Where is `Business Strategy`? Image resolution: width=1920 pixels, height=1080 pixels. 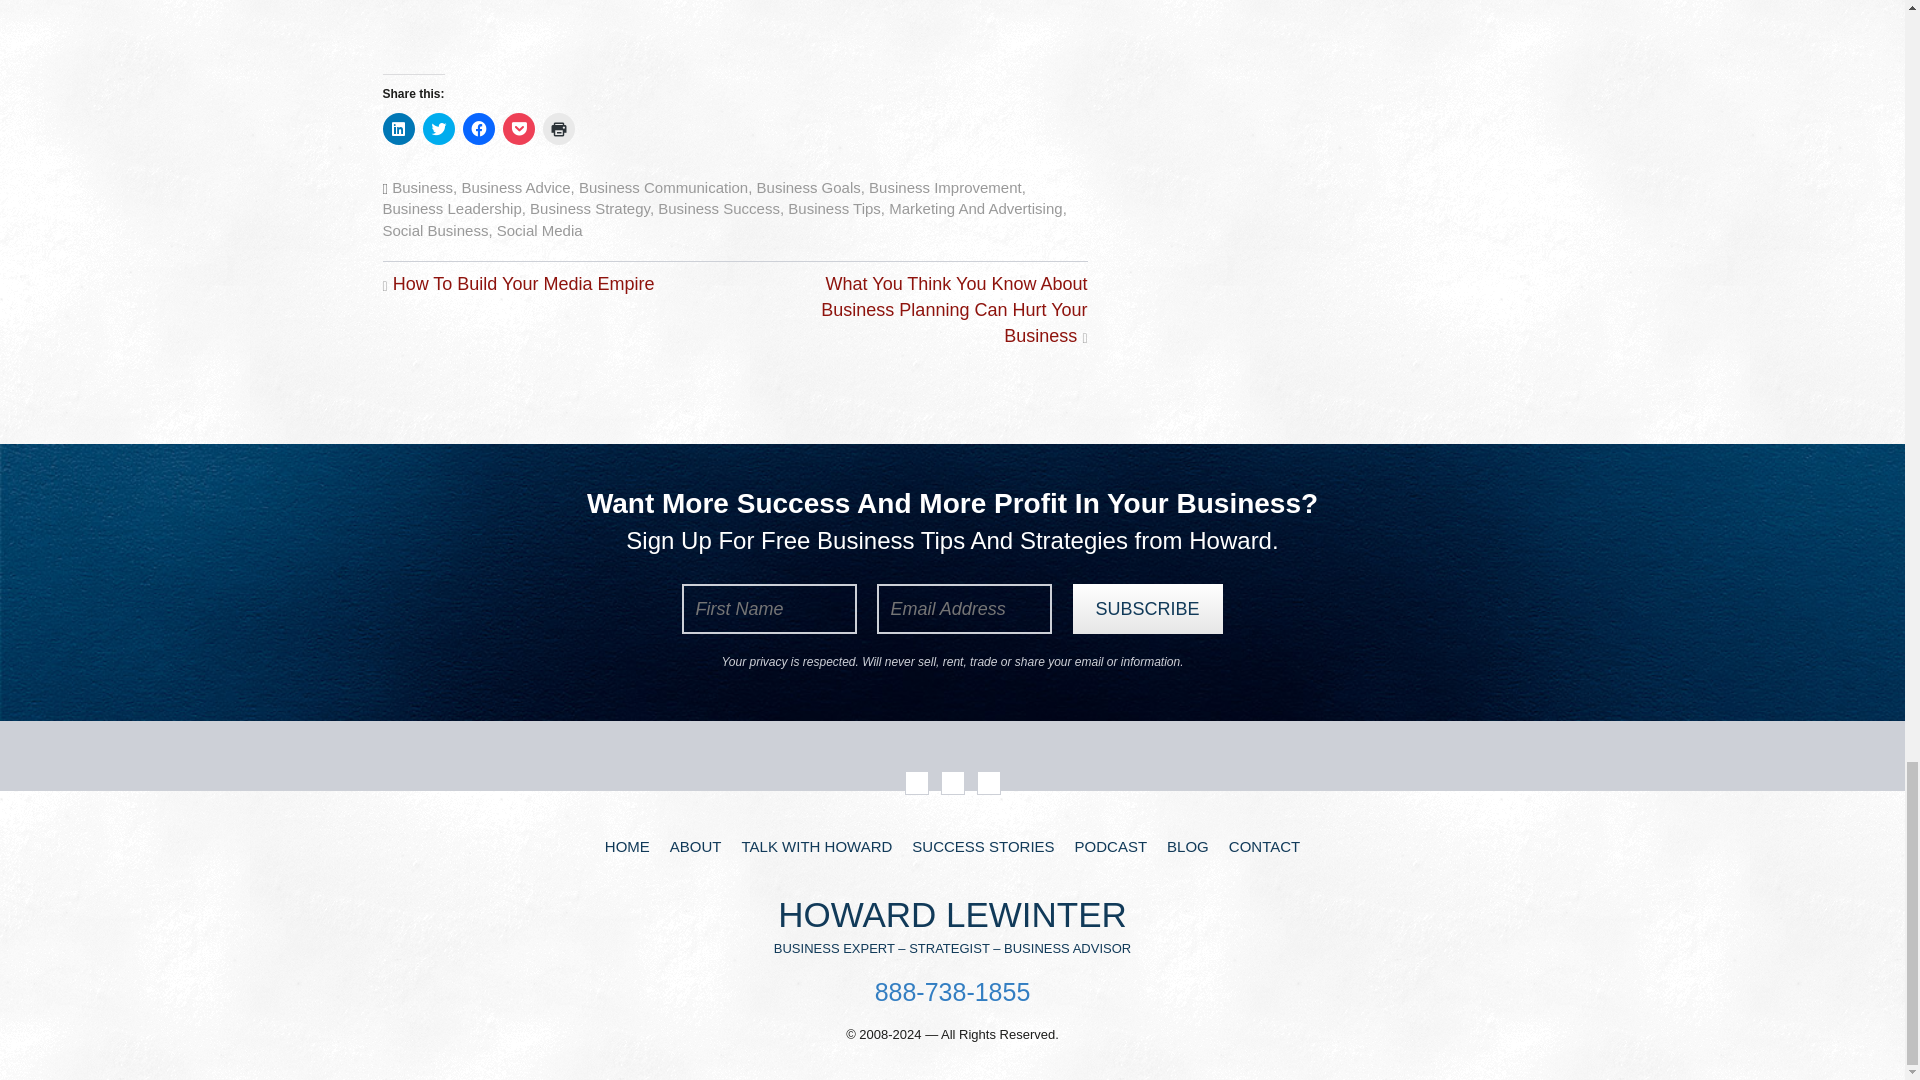
Business Strategy is located at coordinates (590, 208).